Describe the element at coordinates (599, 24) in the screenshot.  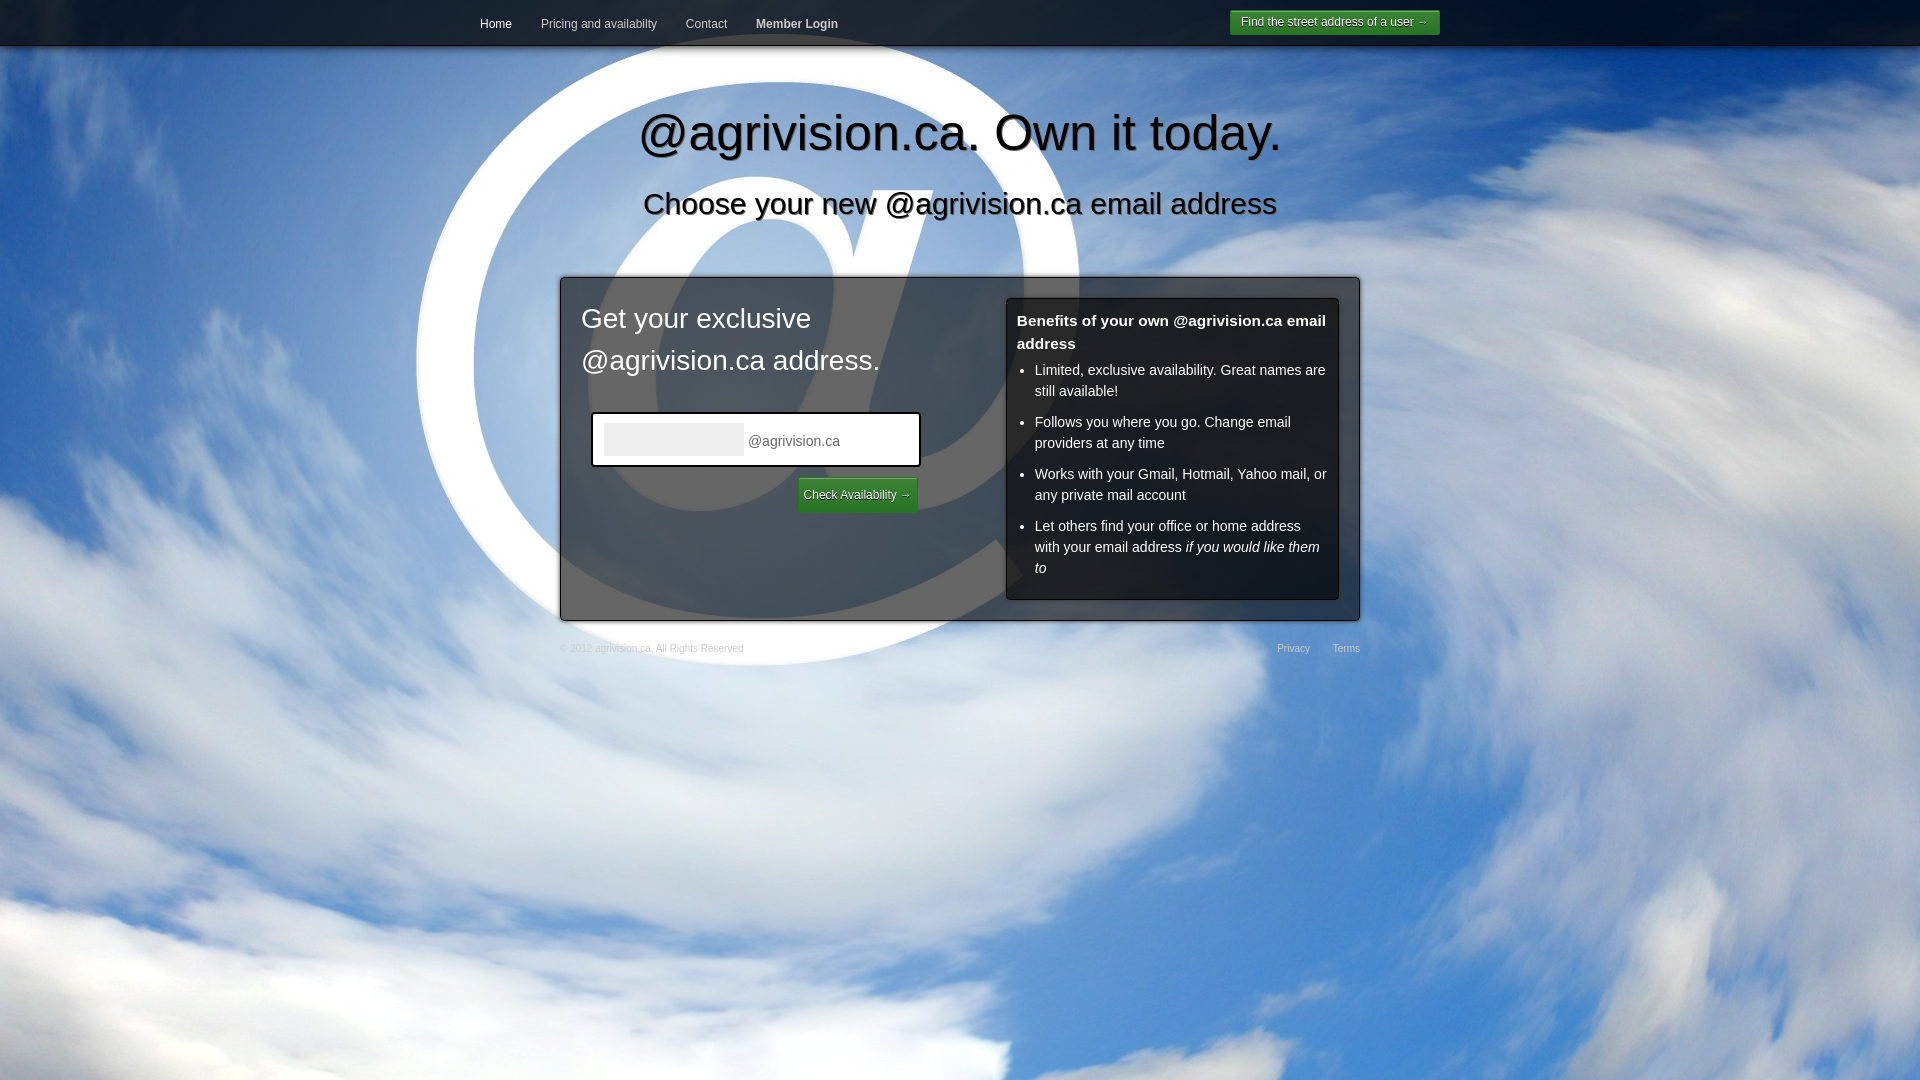
I see `Pricing and availabilty` at that location.